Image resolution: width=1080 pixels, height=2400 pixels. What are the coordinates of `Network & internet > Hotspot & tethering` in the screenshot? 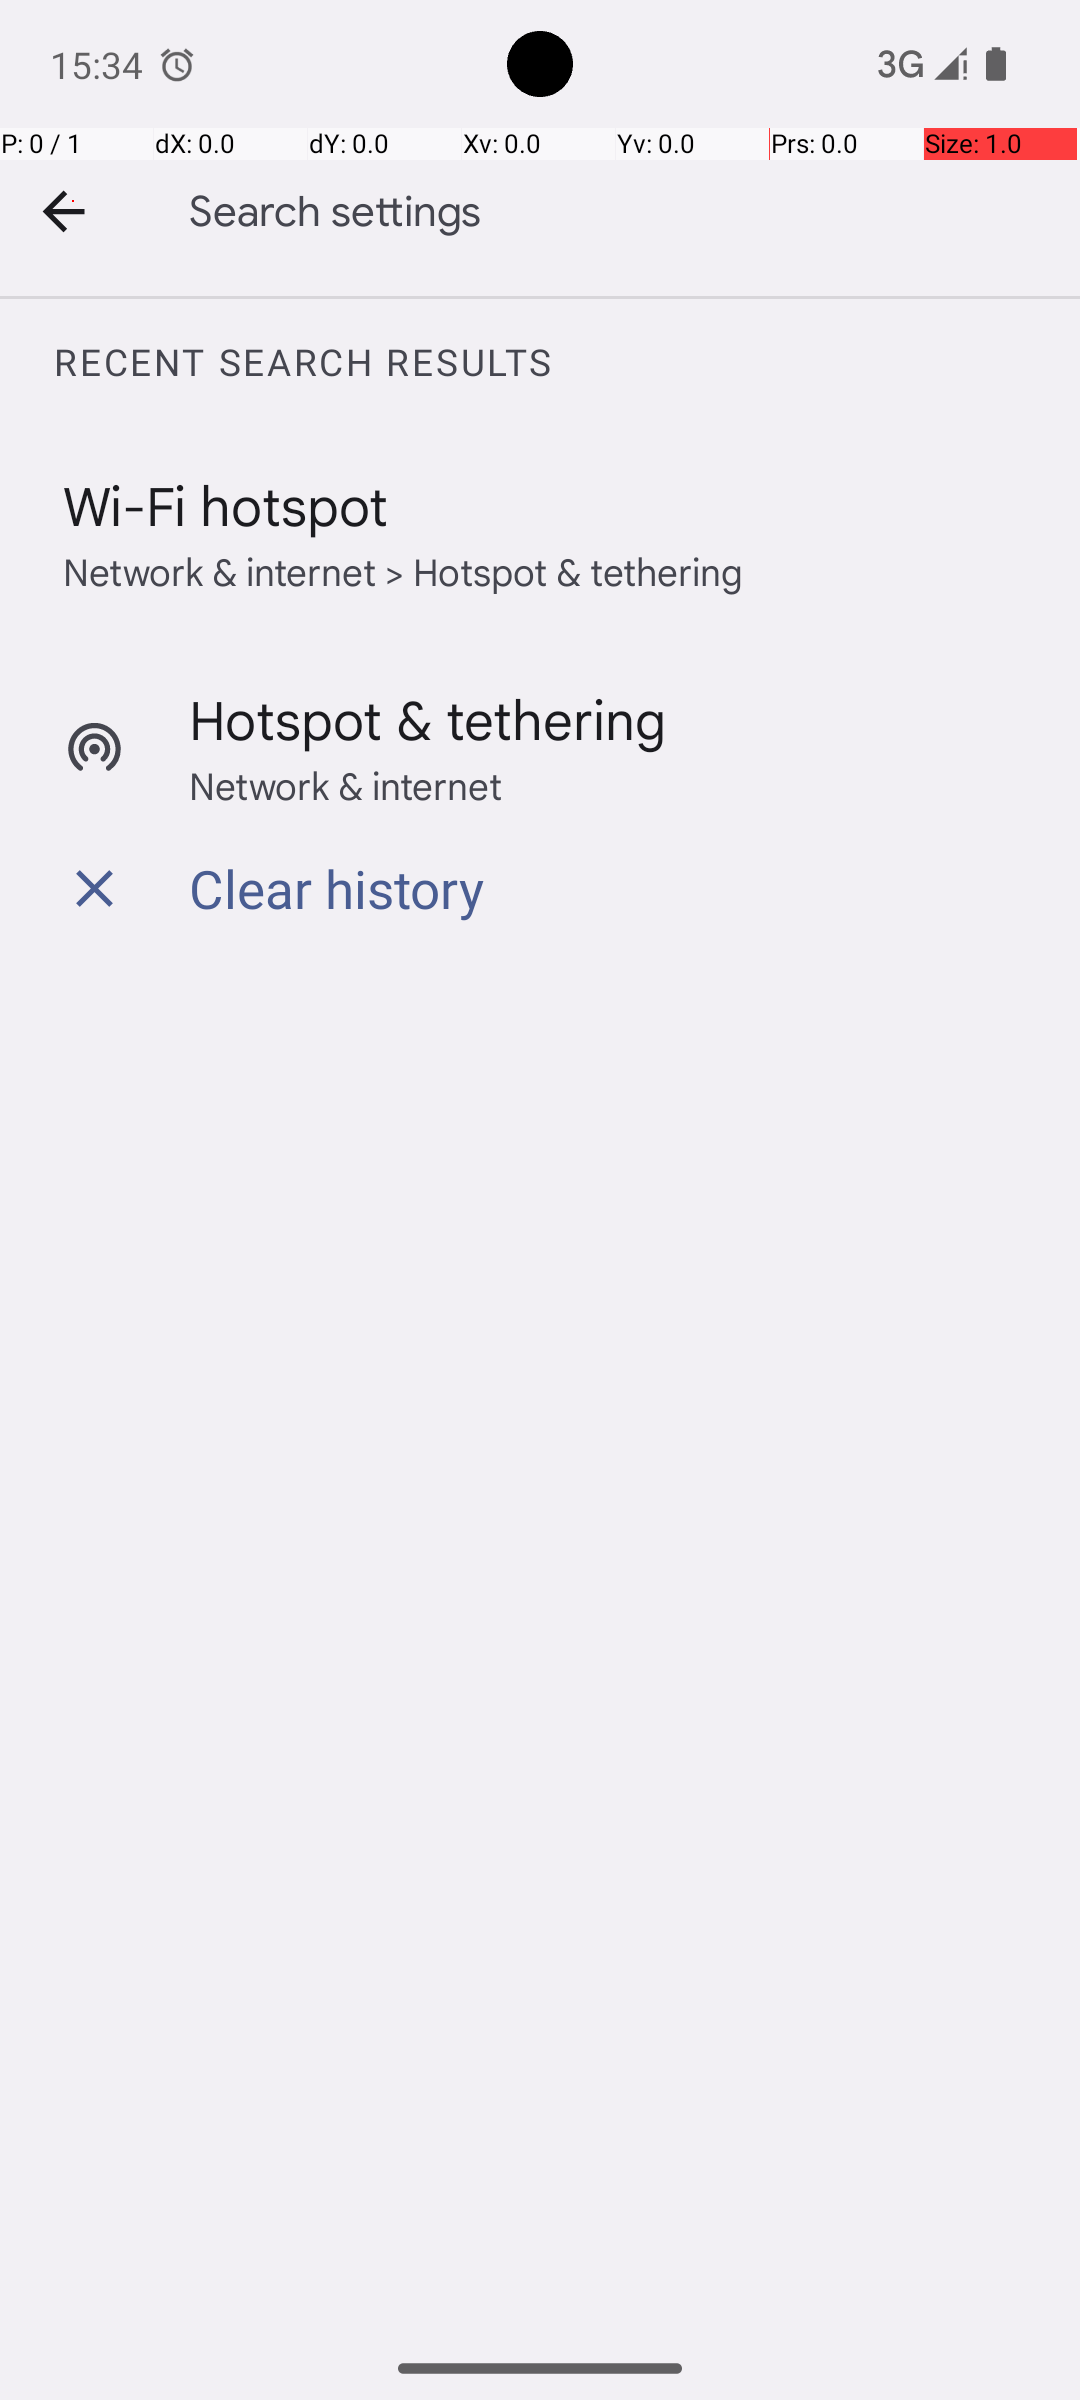 It's located at (404, 570).